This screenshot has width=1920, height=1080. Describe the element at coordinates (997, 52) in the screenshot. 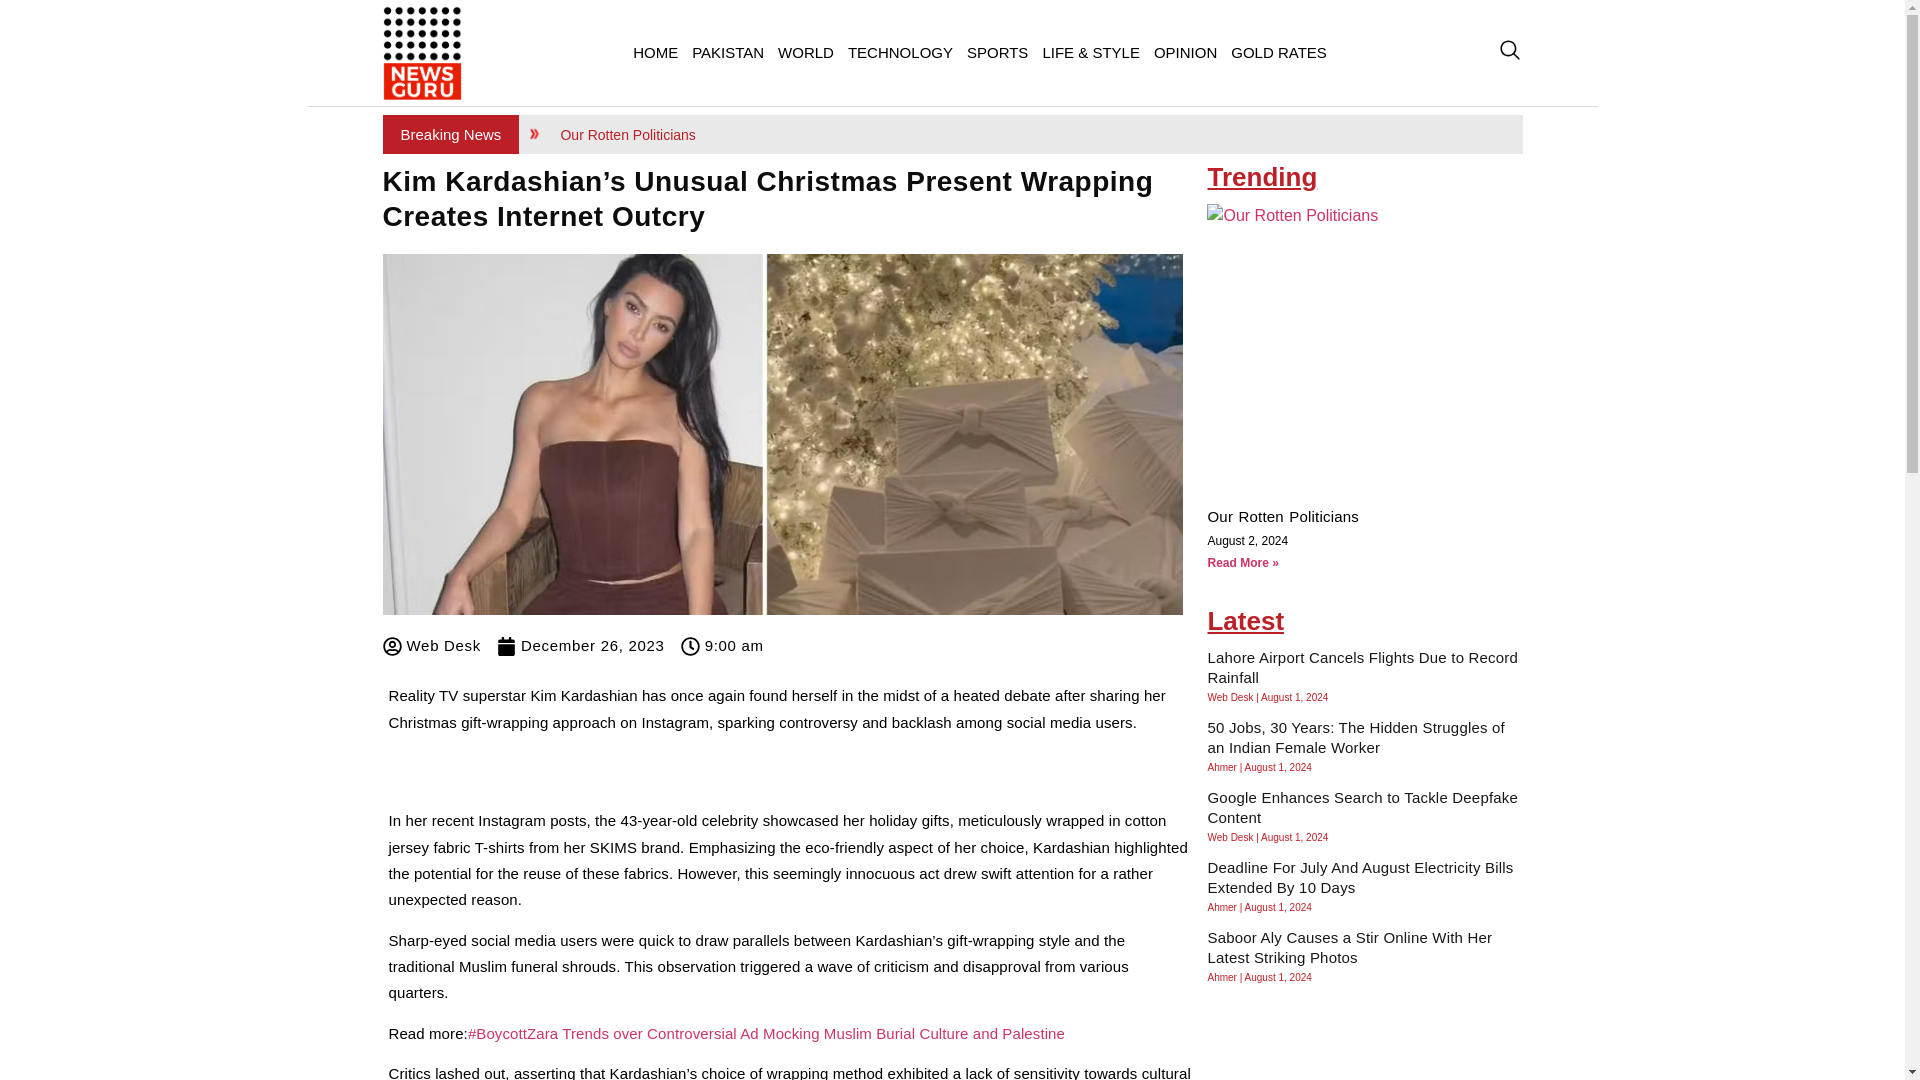

I see `SPORTS` at that location.